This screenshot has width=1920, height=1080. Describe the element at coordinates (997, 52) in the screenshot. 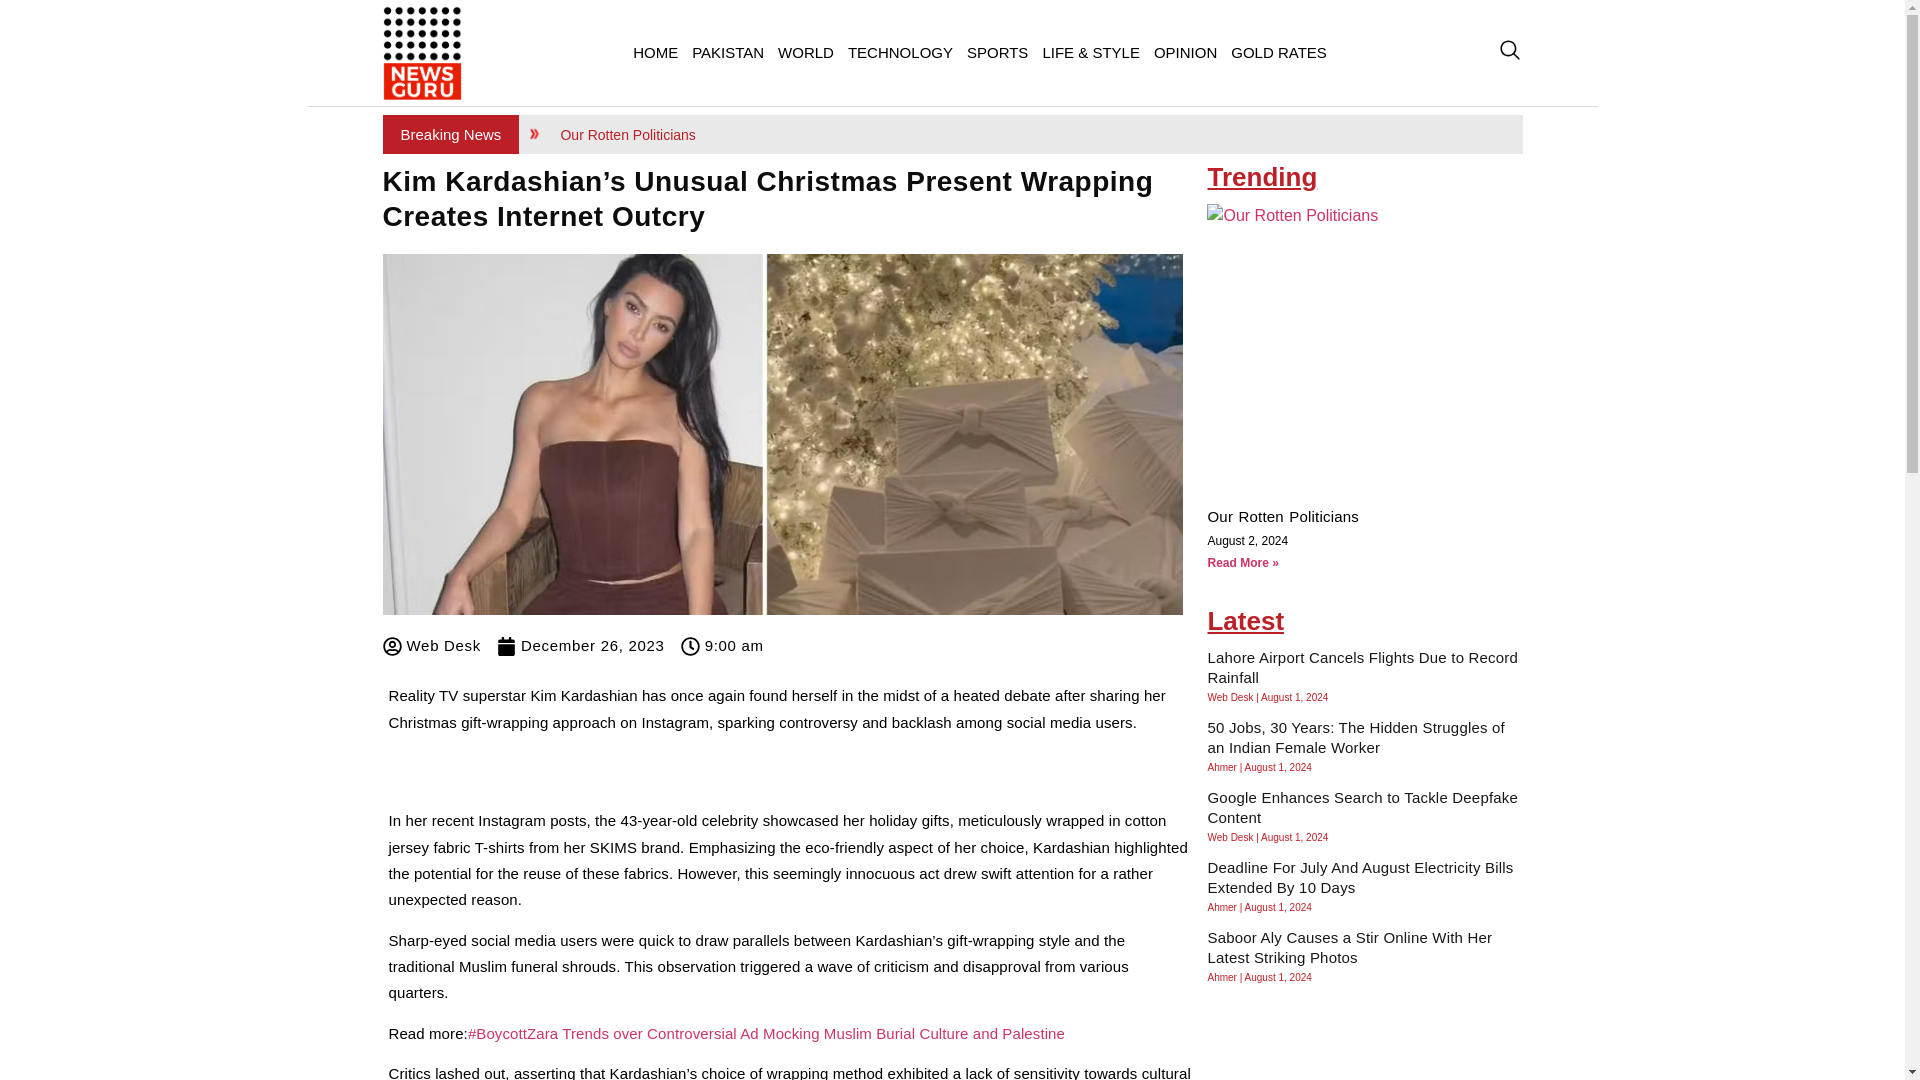

I see `SPORTS` at that location.